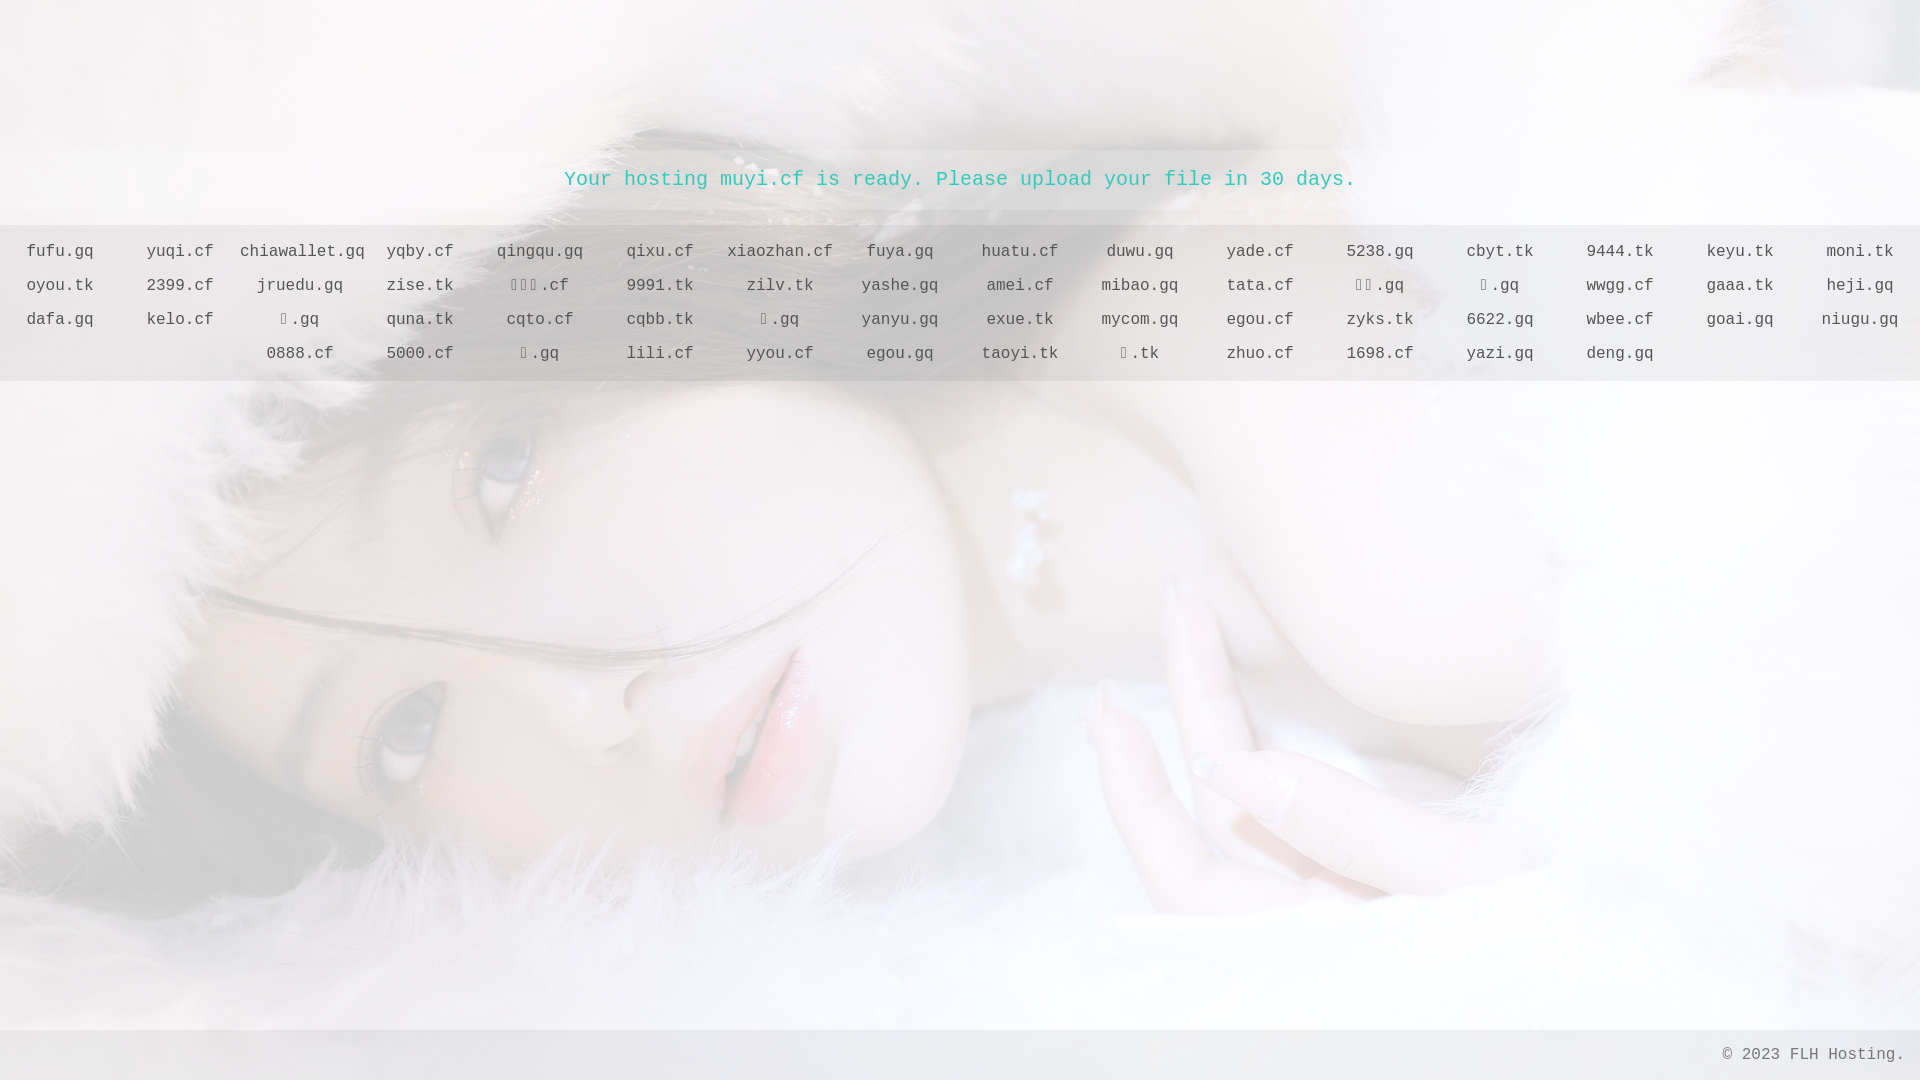  Describe the element at coordinates (1620, 286) in the screenshot. I see `wwgg.cf` at that location.